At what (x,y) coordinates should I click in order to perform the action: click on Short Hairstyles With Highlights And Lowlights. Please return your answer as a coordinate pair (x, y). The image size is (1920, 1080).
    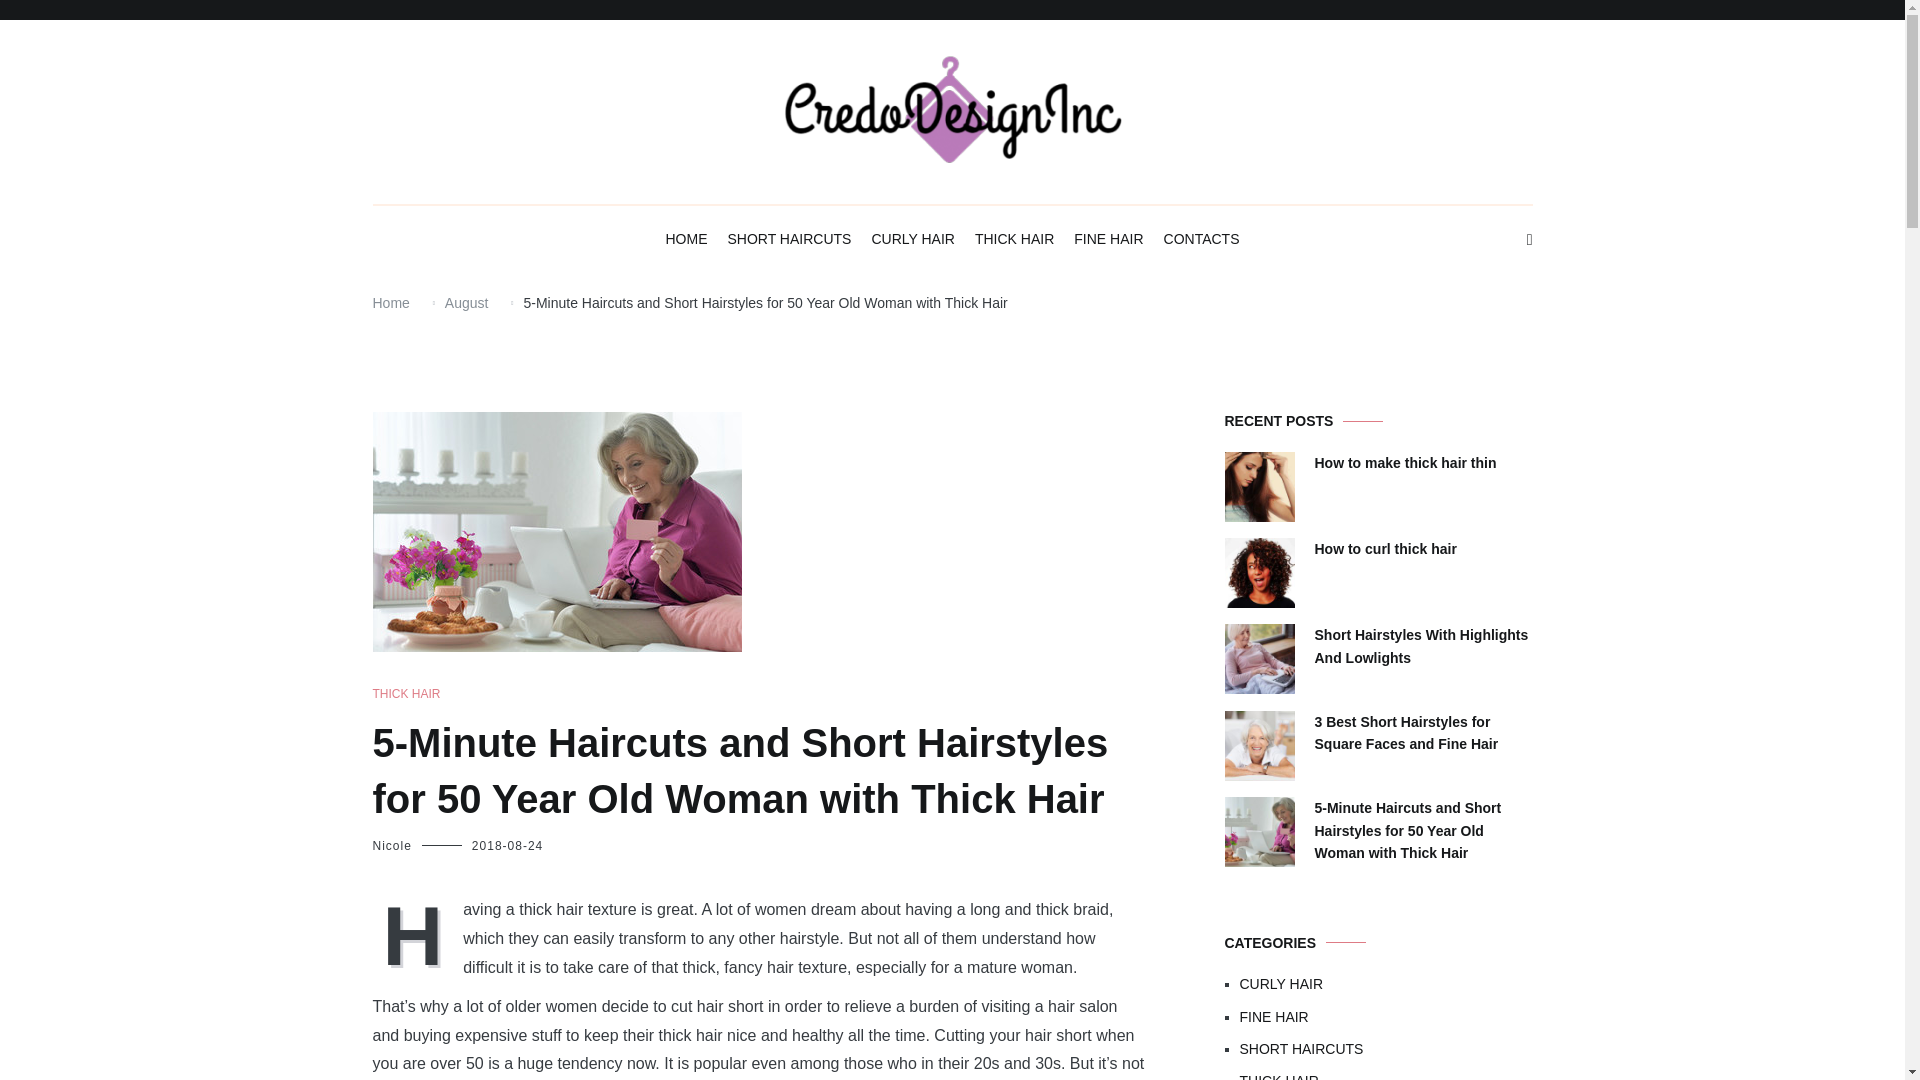
    Looking at the image, I should click on (1422, 646).